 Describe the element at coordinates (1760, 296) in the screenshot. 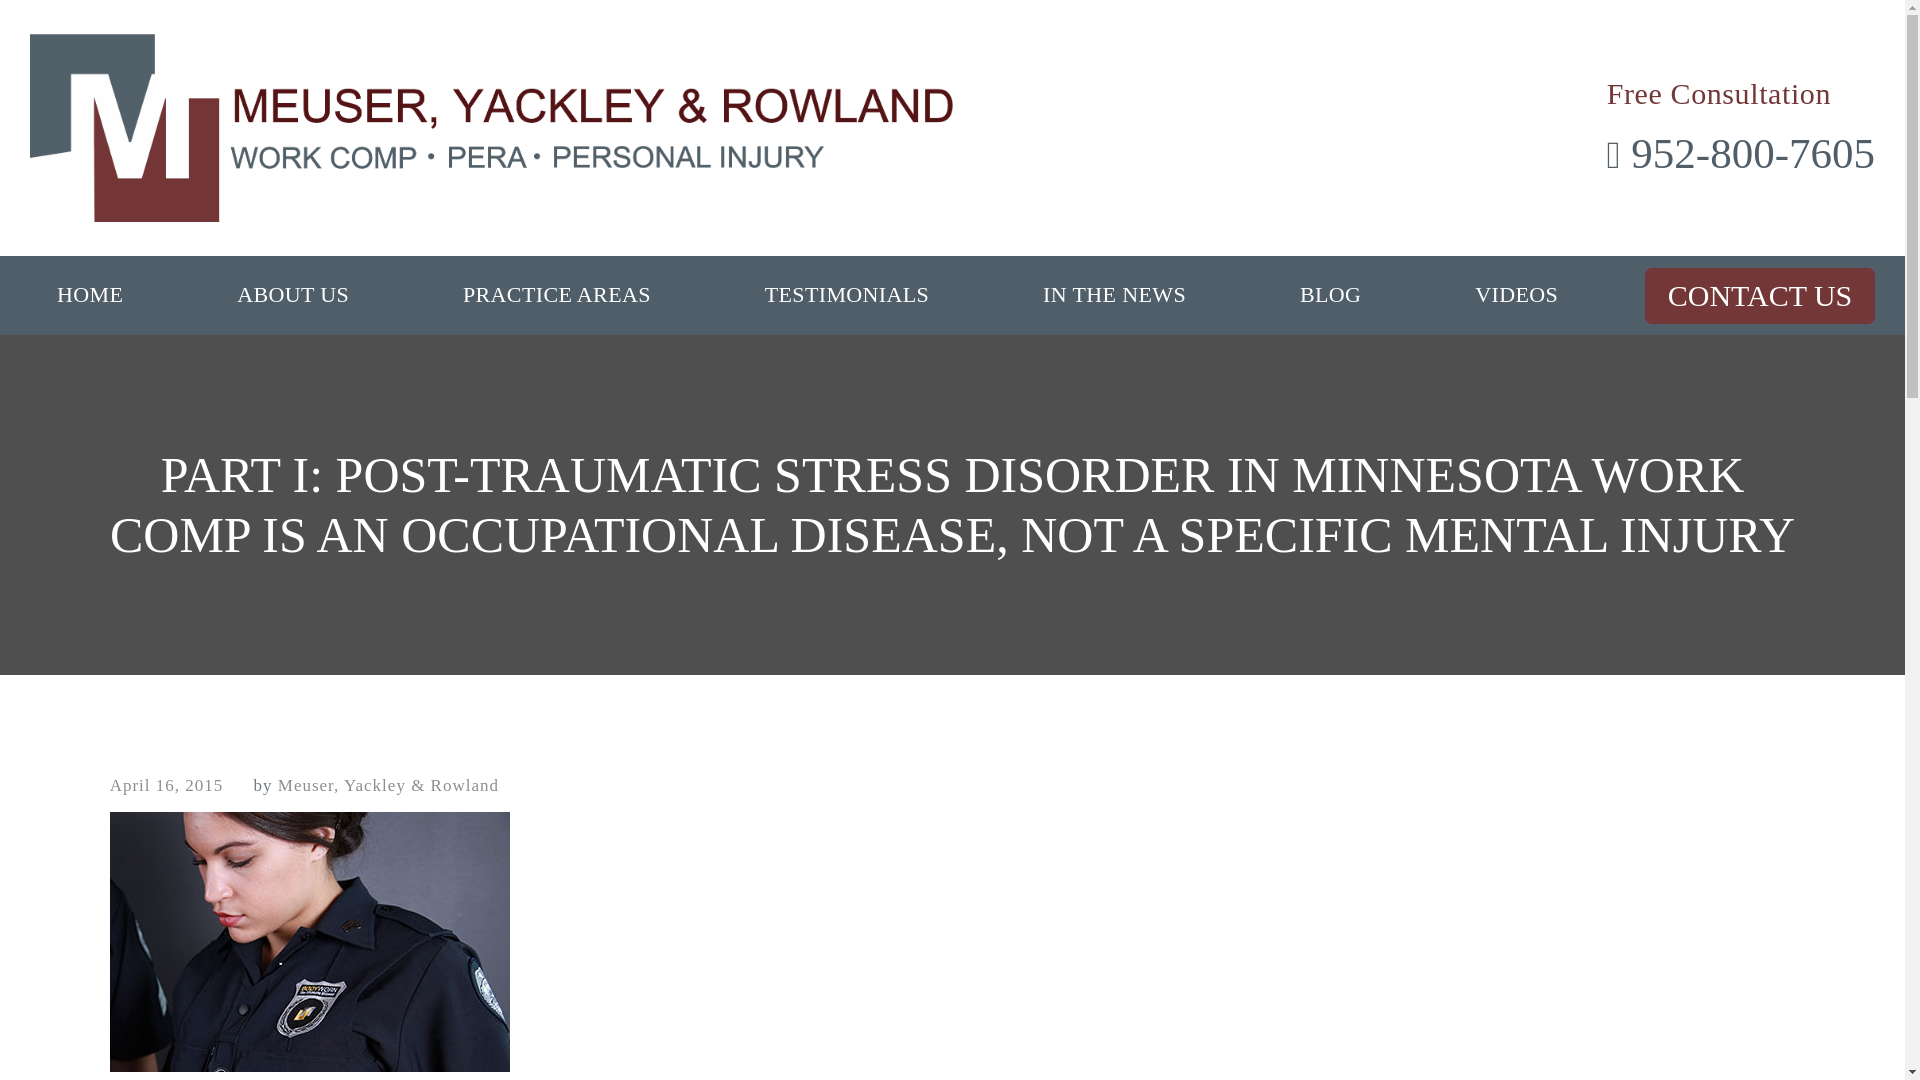

I see `CONTACT US` at that location.